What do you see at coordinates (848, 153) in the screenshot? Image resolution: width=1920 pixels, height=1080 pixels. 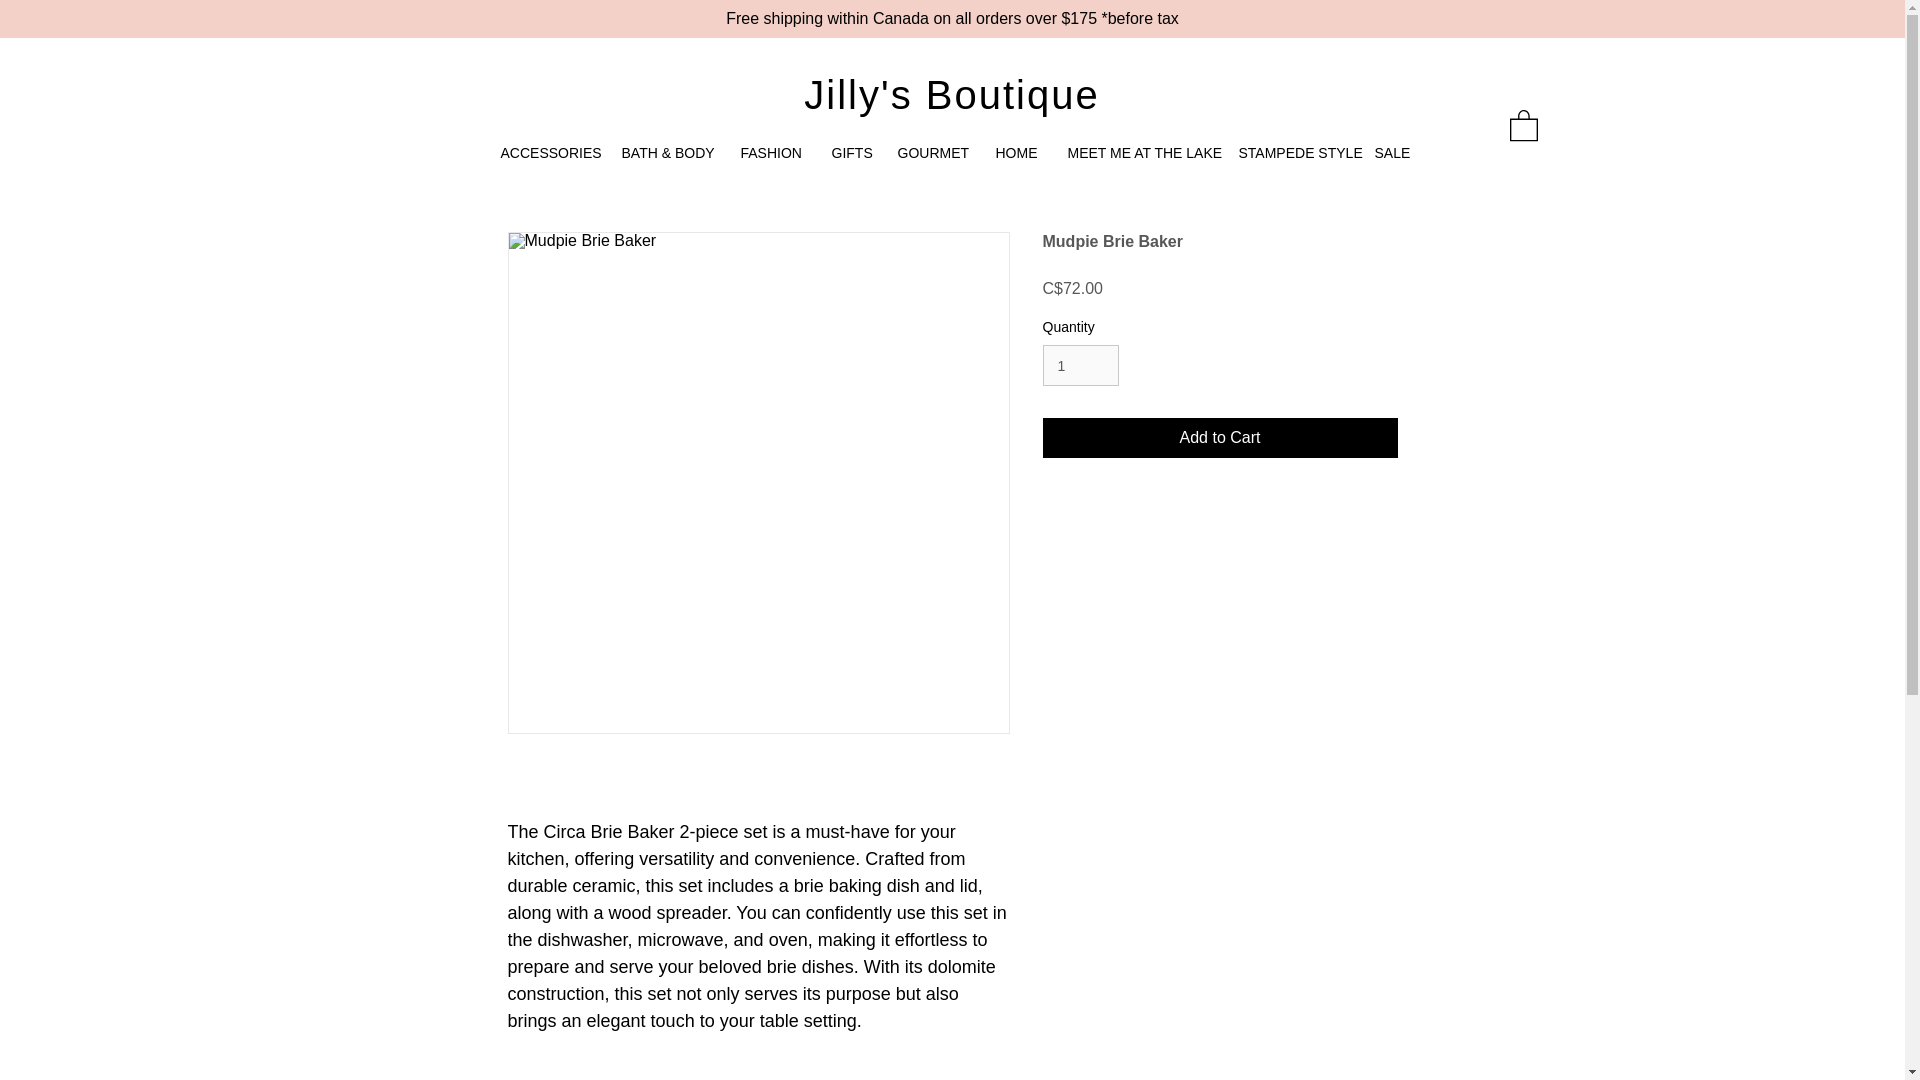 I see `GIFTS` at bounding box center [848, 153].